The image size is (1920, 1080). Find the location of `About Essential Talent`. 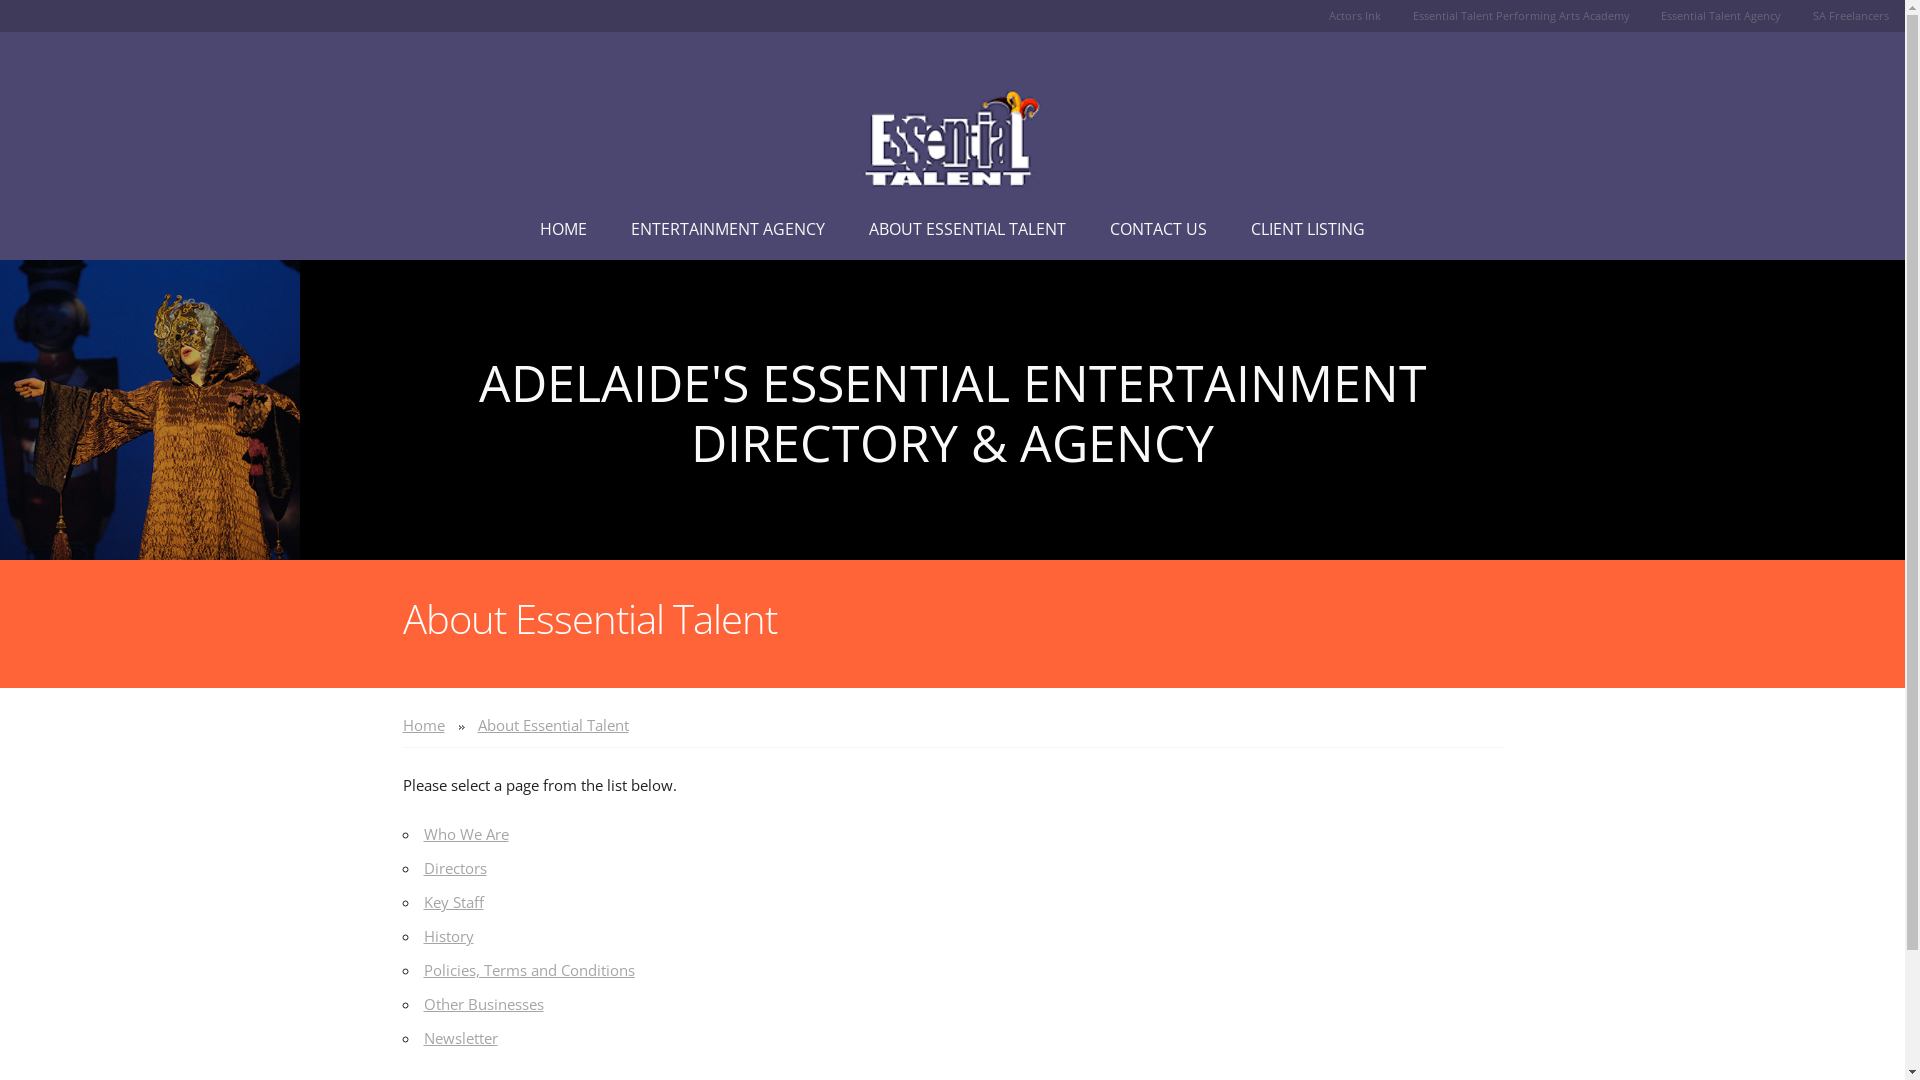

About Essential Talent is located at coordinates (554, 725).